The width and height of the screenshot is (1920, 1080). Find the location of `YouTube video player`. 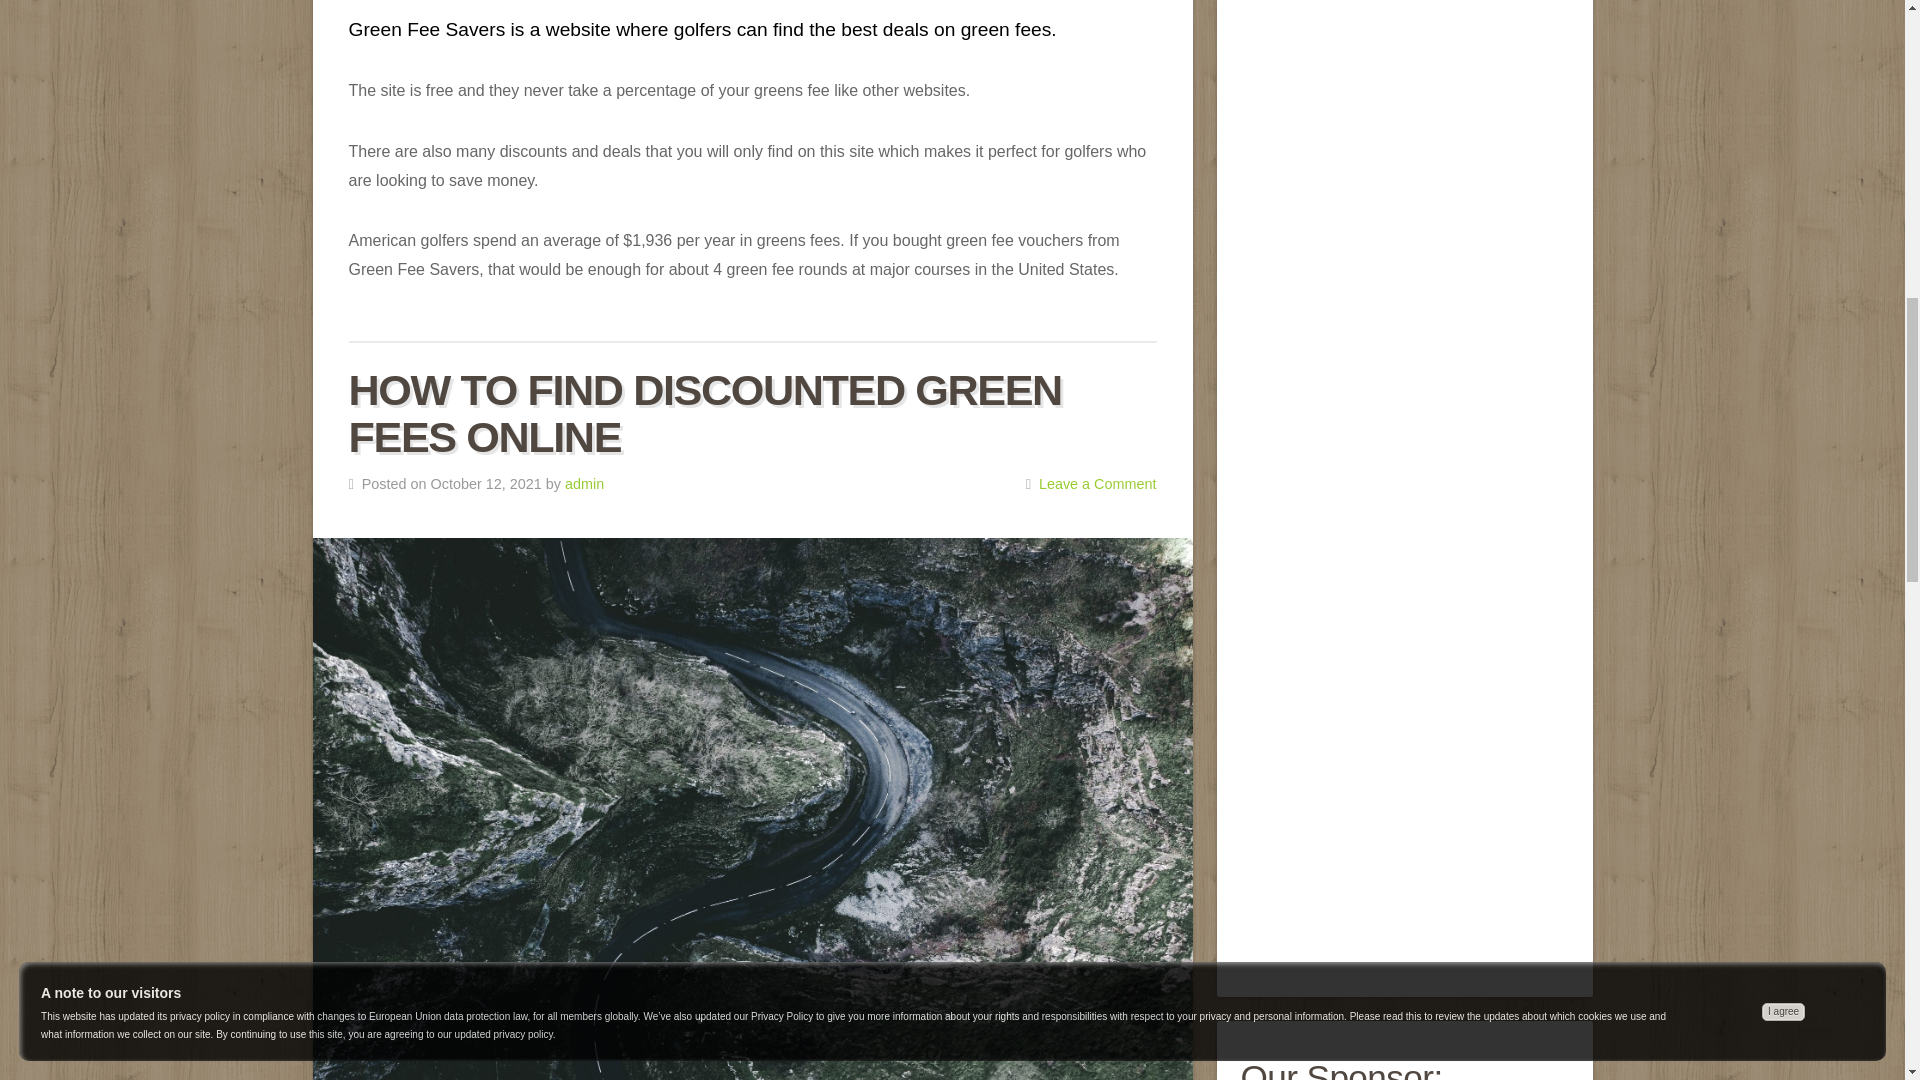

YouTube video player is located at coordinates (1405, 308).